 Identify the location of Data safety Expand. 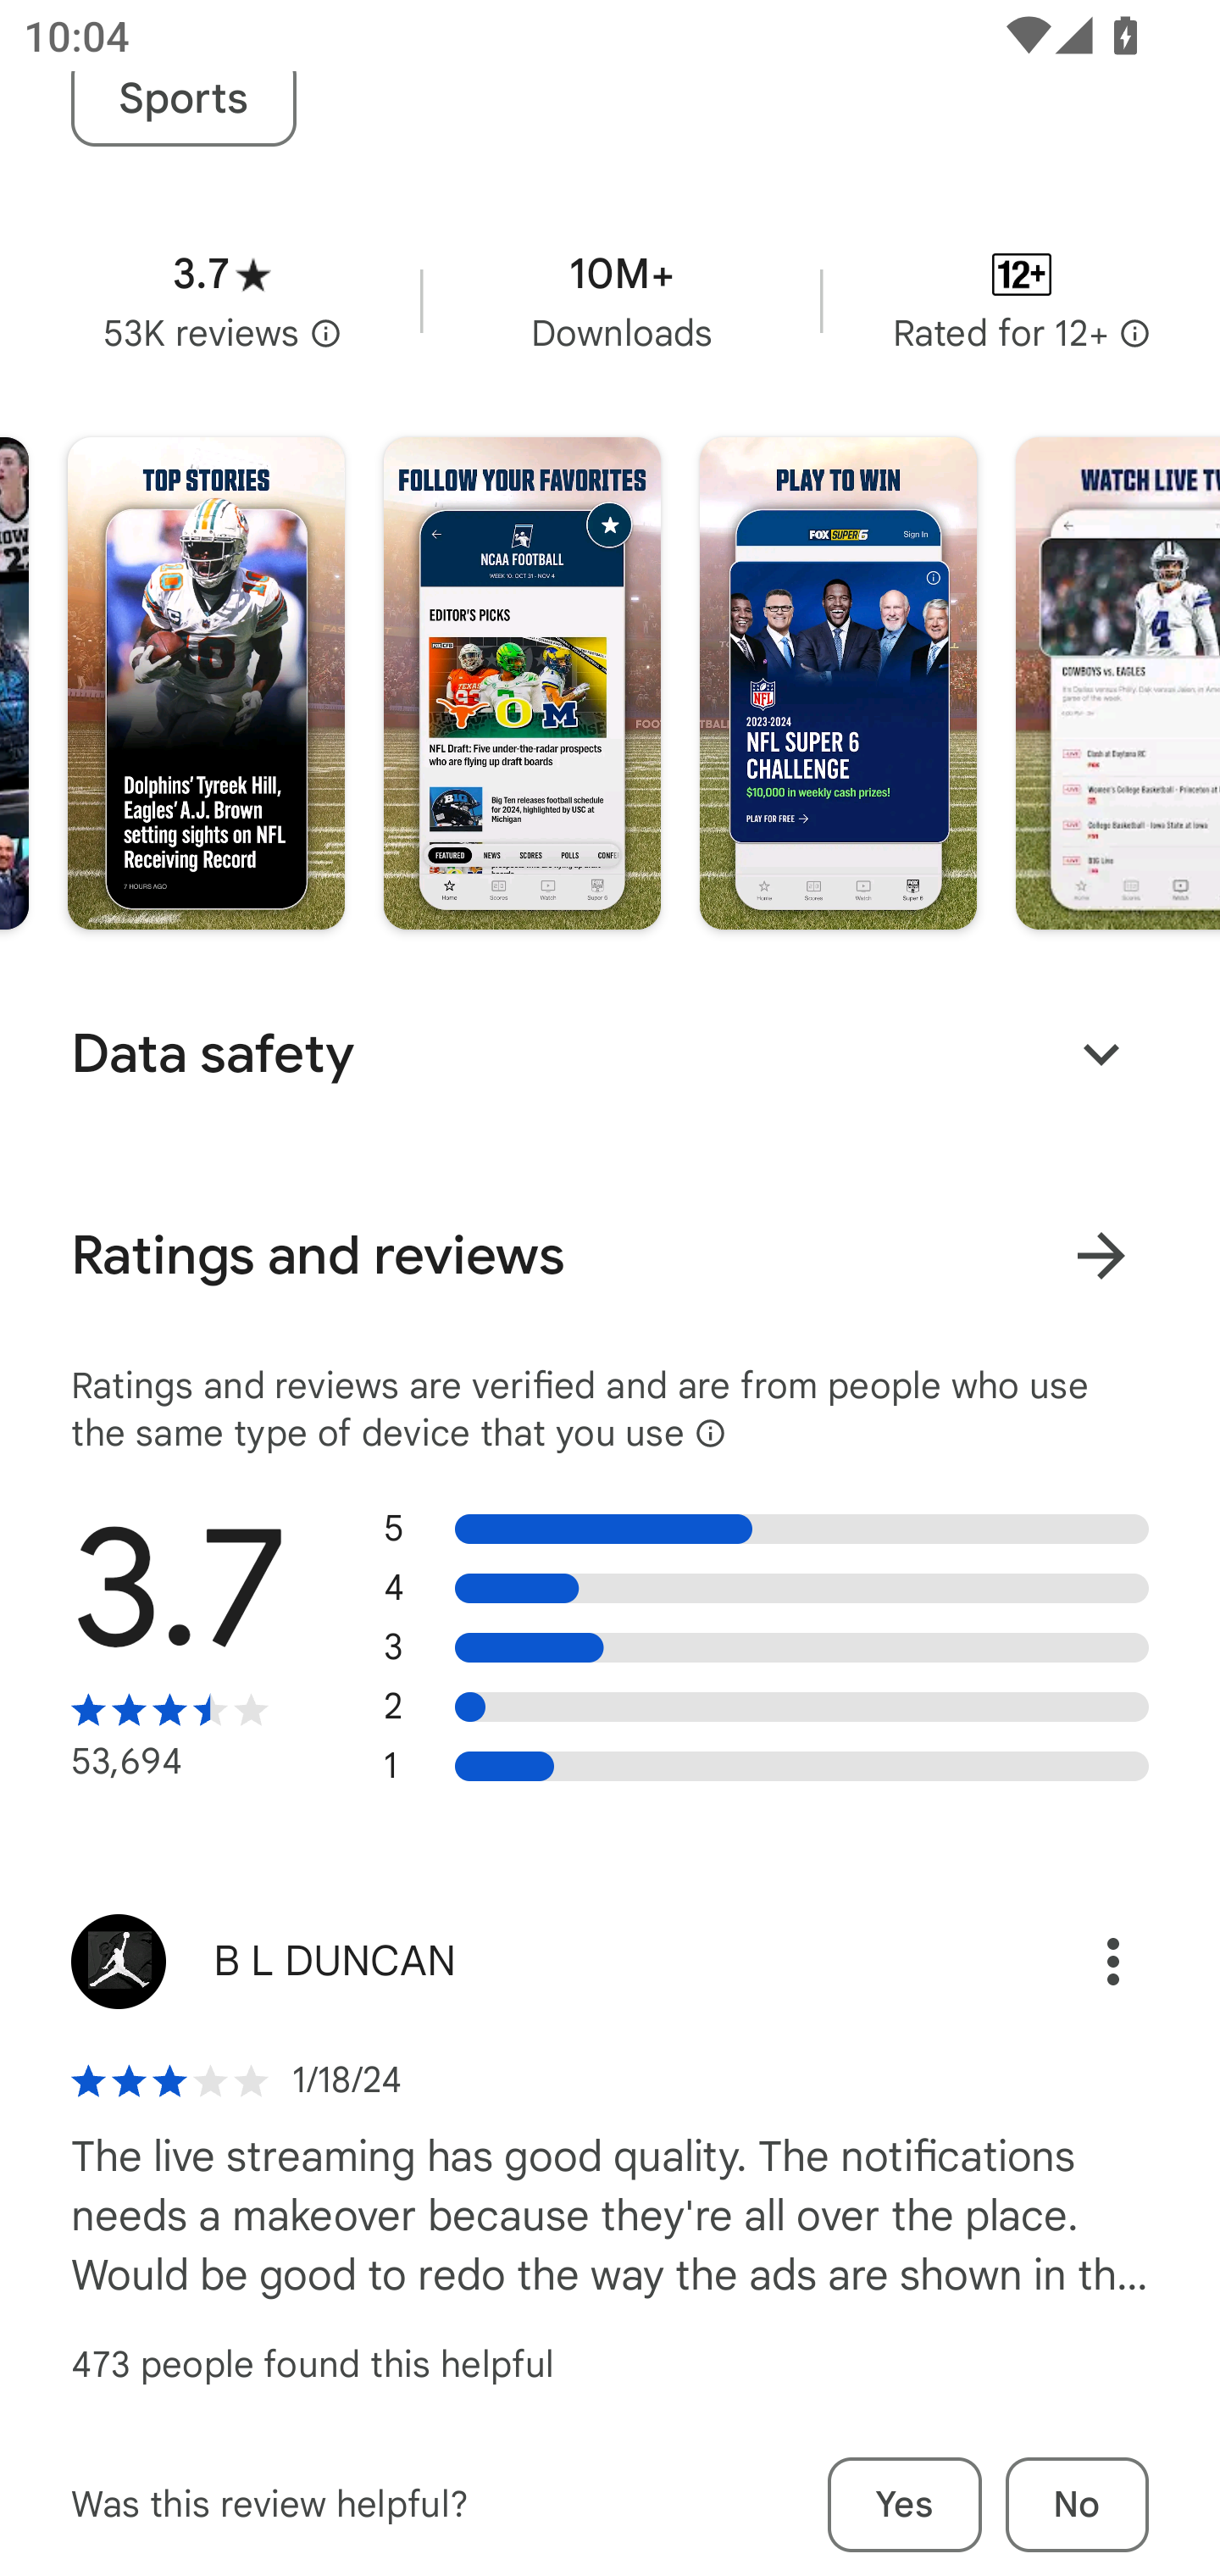
(610, 1053).